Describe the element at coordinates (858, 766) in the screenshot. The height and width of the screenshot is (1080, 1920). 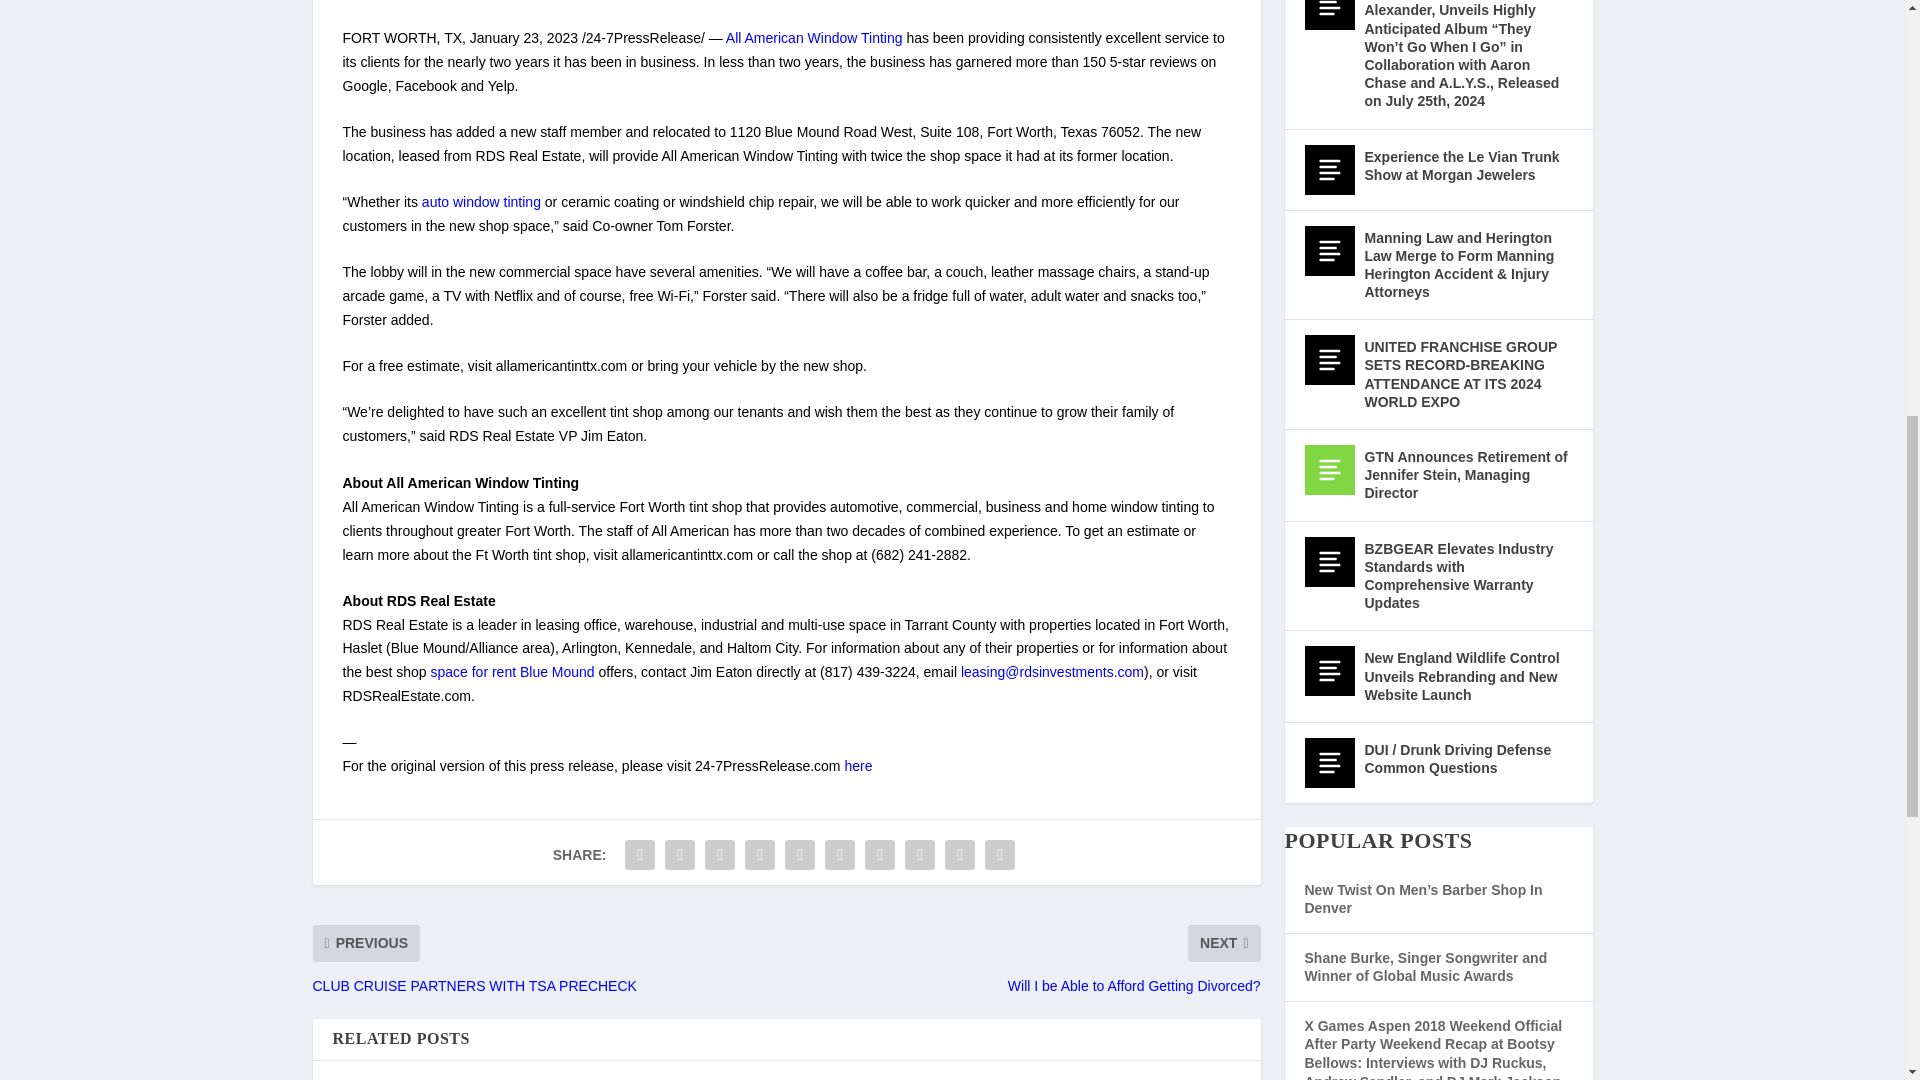
I see `here` at that location.